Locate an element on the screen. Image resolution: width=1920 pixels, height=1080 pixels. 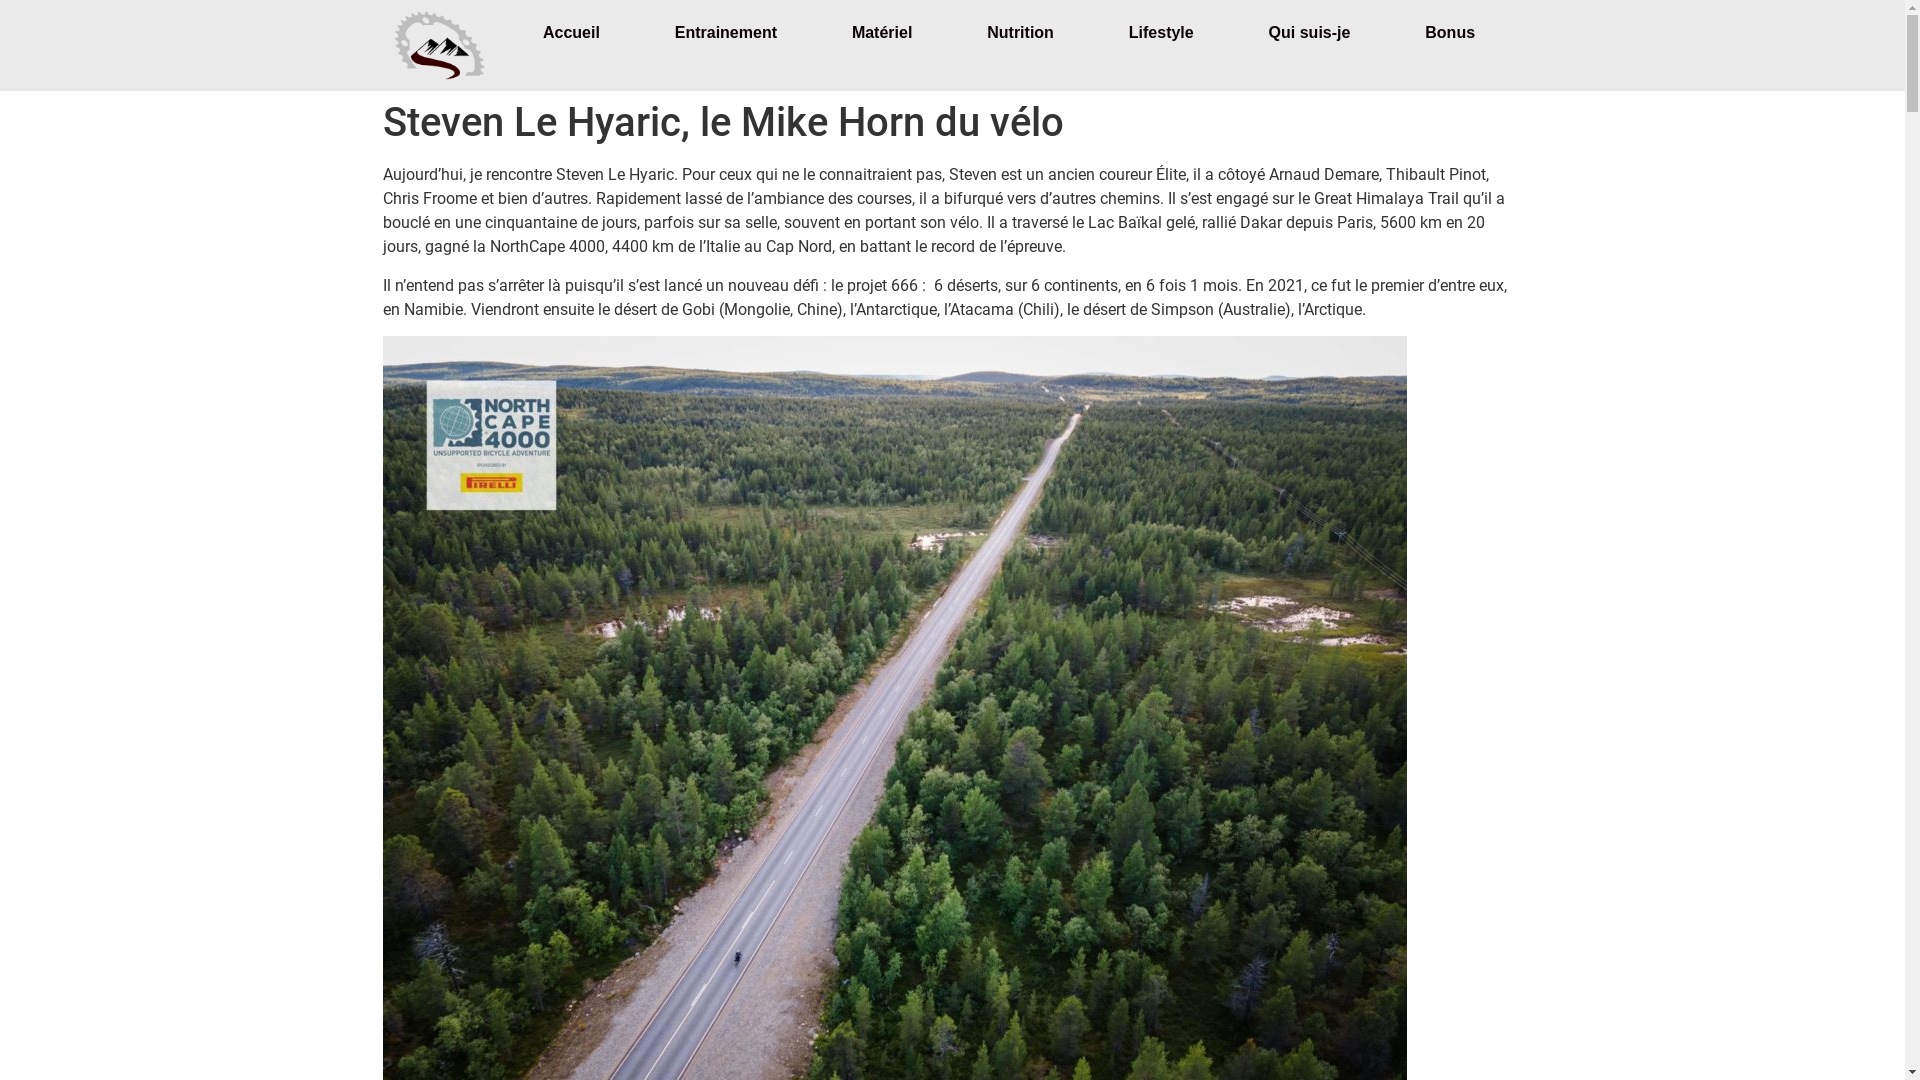
Accueil is located at coordinates (570, 33).